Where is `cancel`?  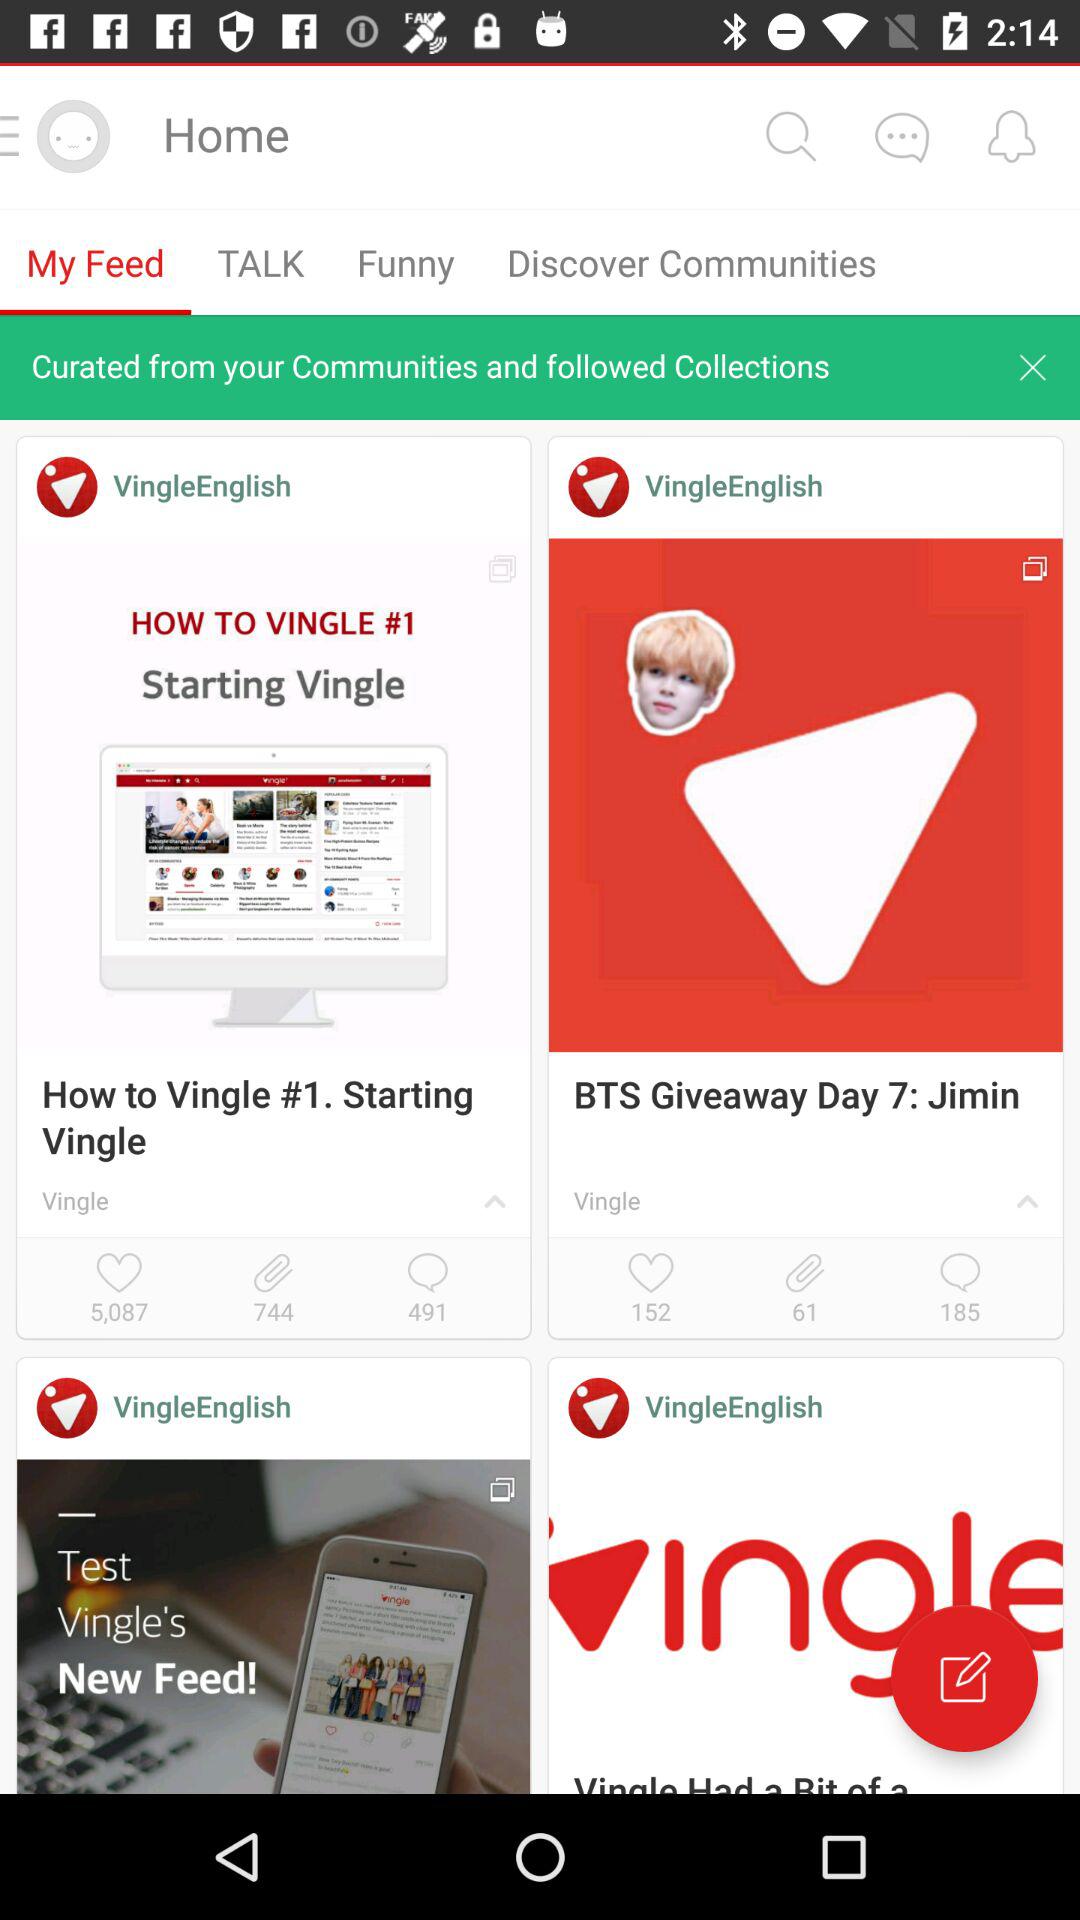
cancel is located at coordinates (1032, 367).